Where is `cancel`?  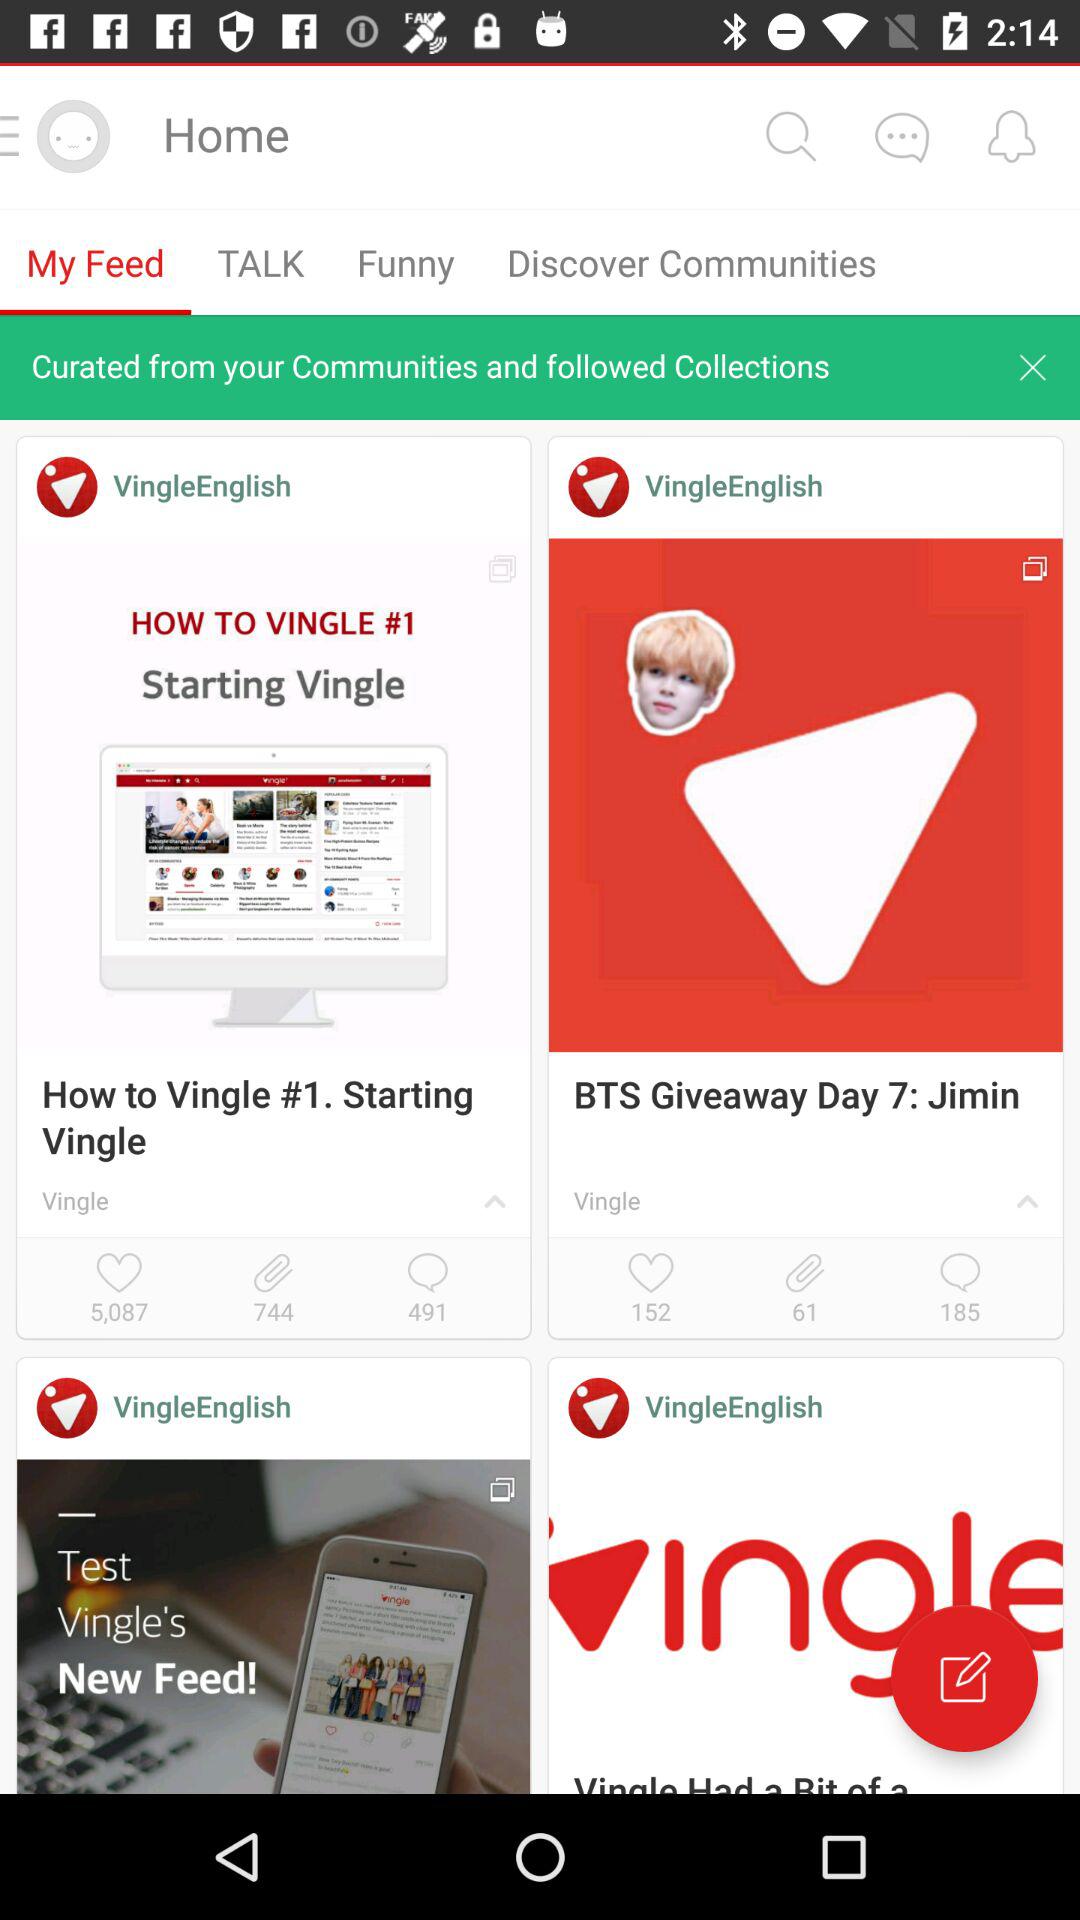
cancel is located at coordinates (1032, 367).